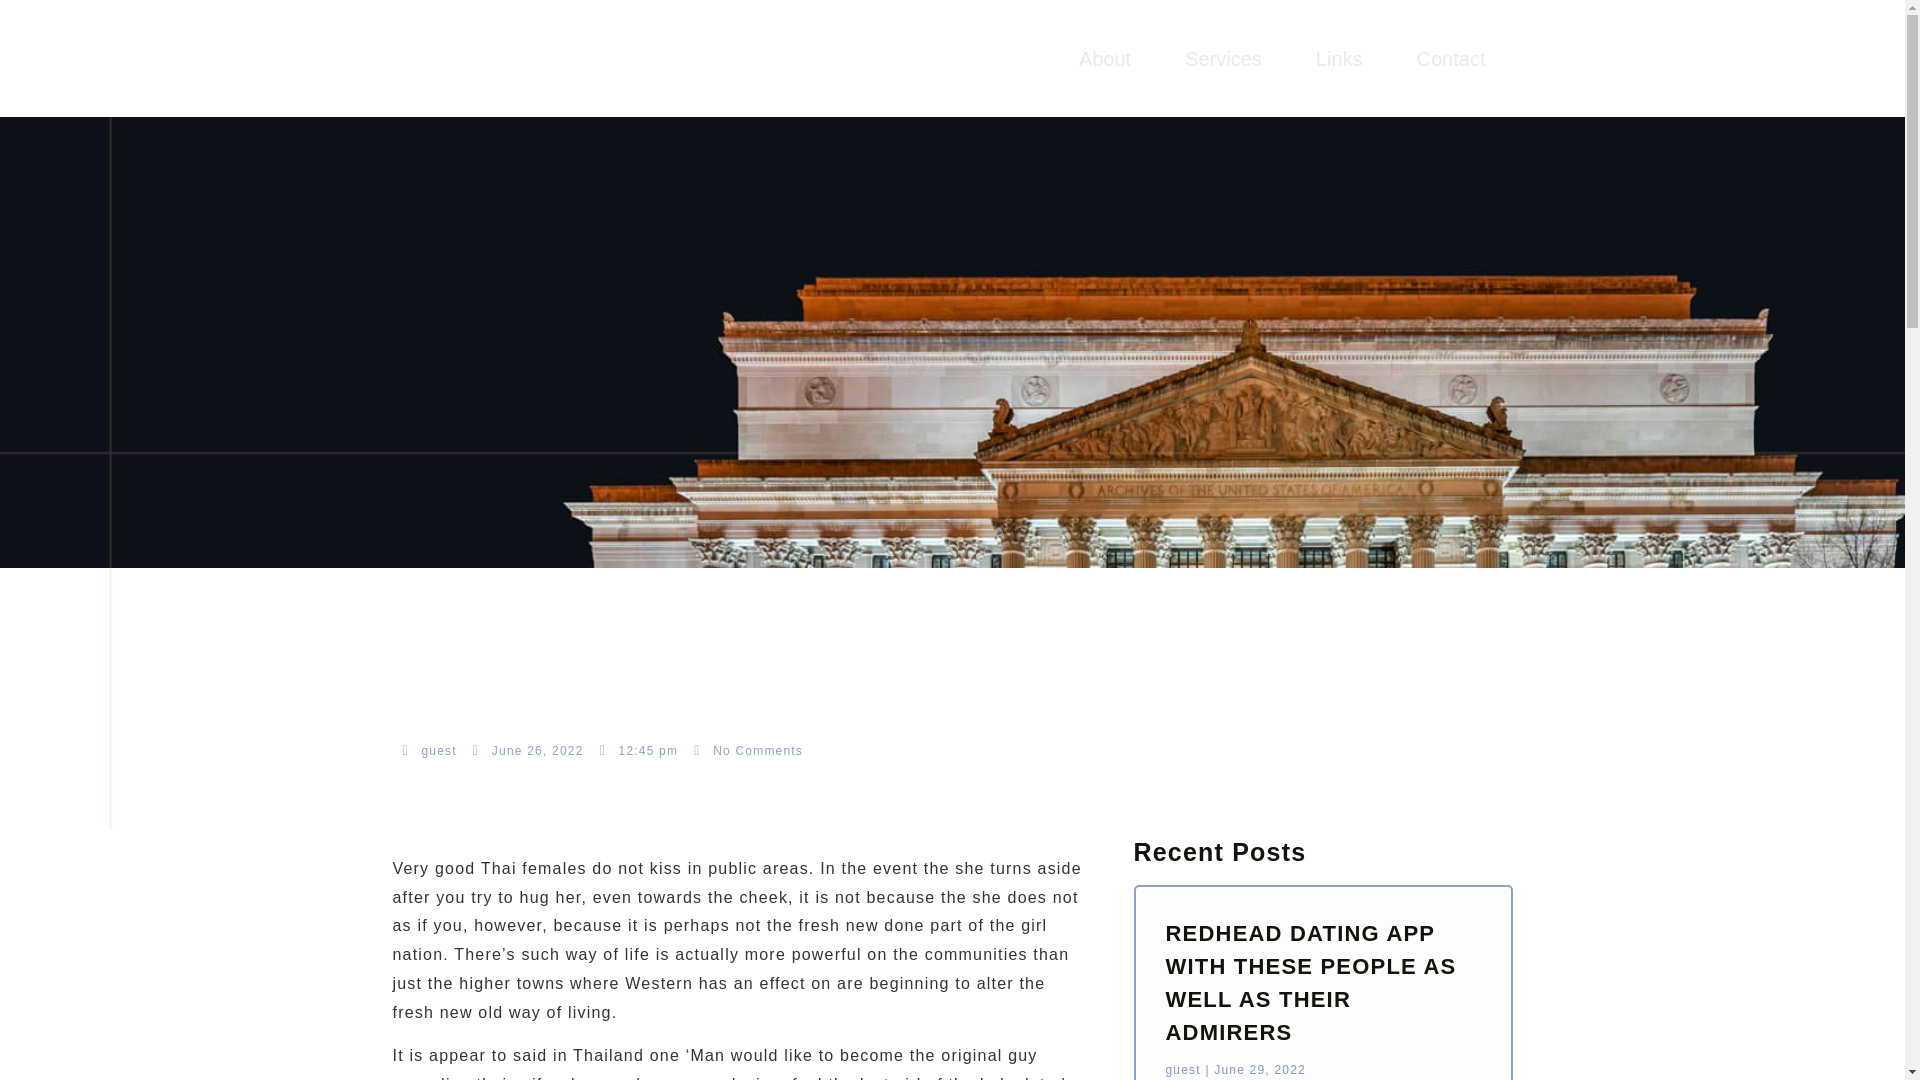 The height and width of the screenshot is (1080, 1920). I want to click on Services, so click(1222, 58).